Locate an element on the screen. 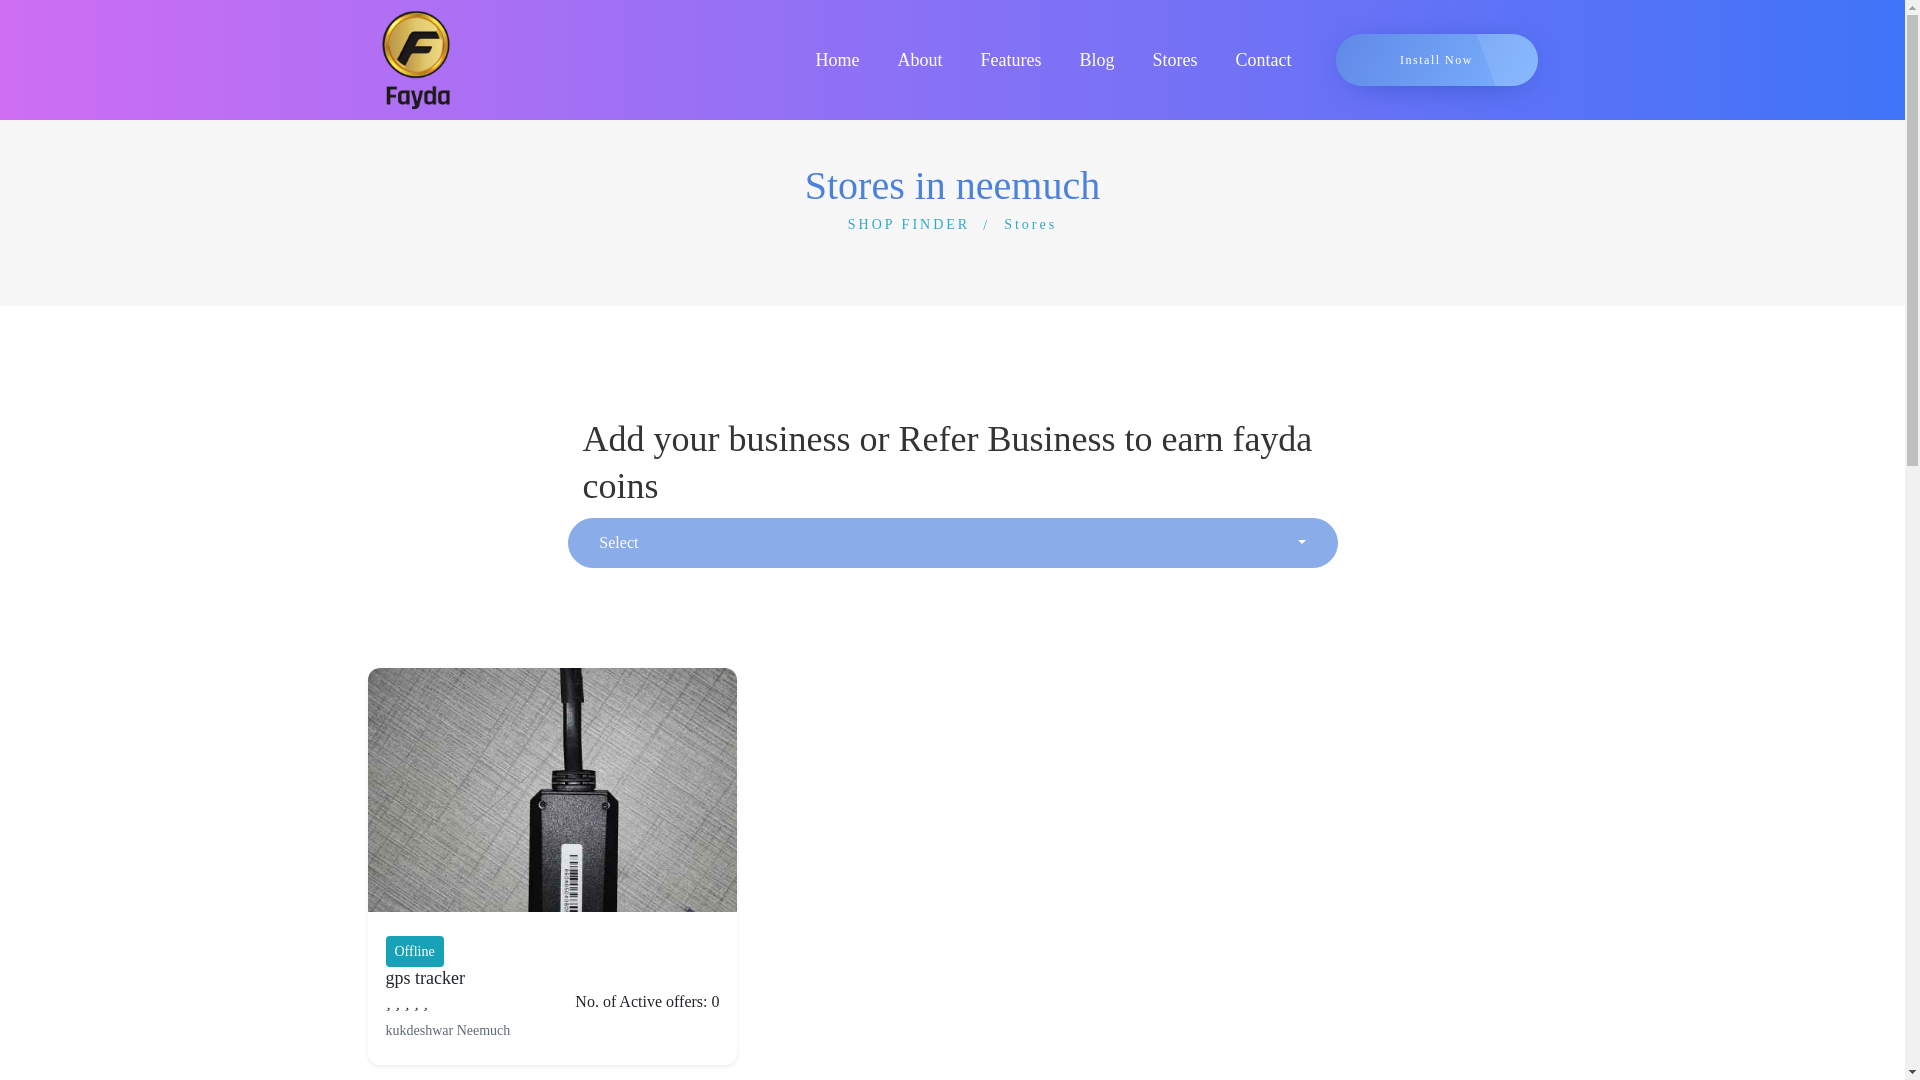 Image resolution: width=1920 pixels, height=1080 pixels. Contact is located at coordinates (1262, 60).